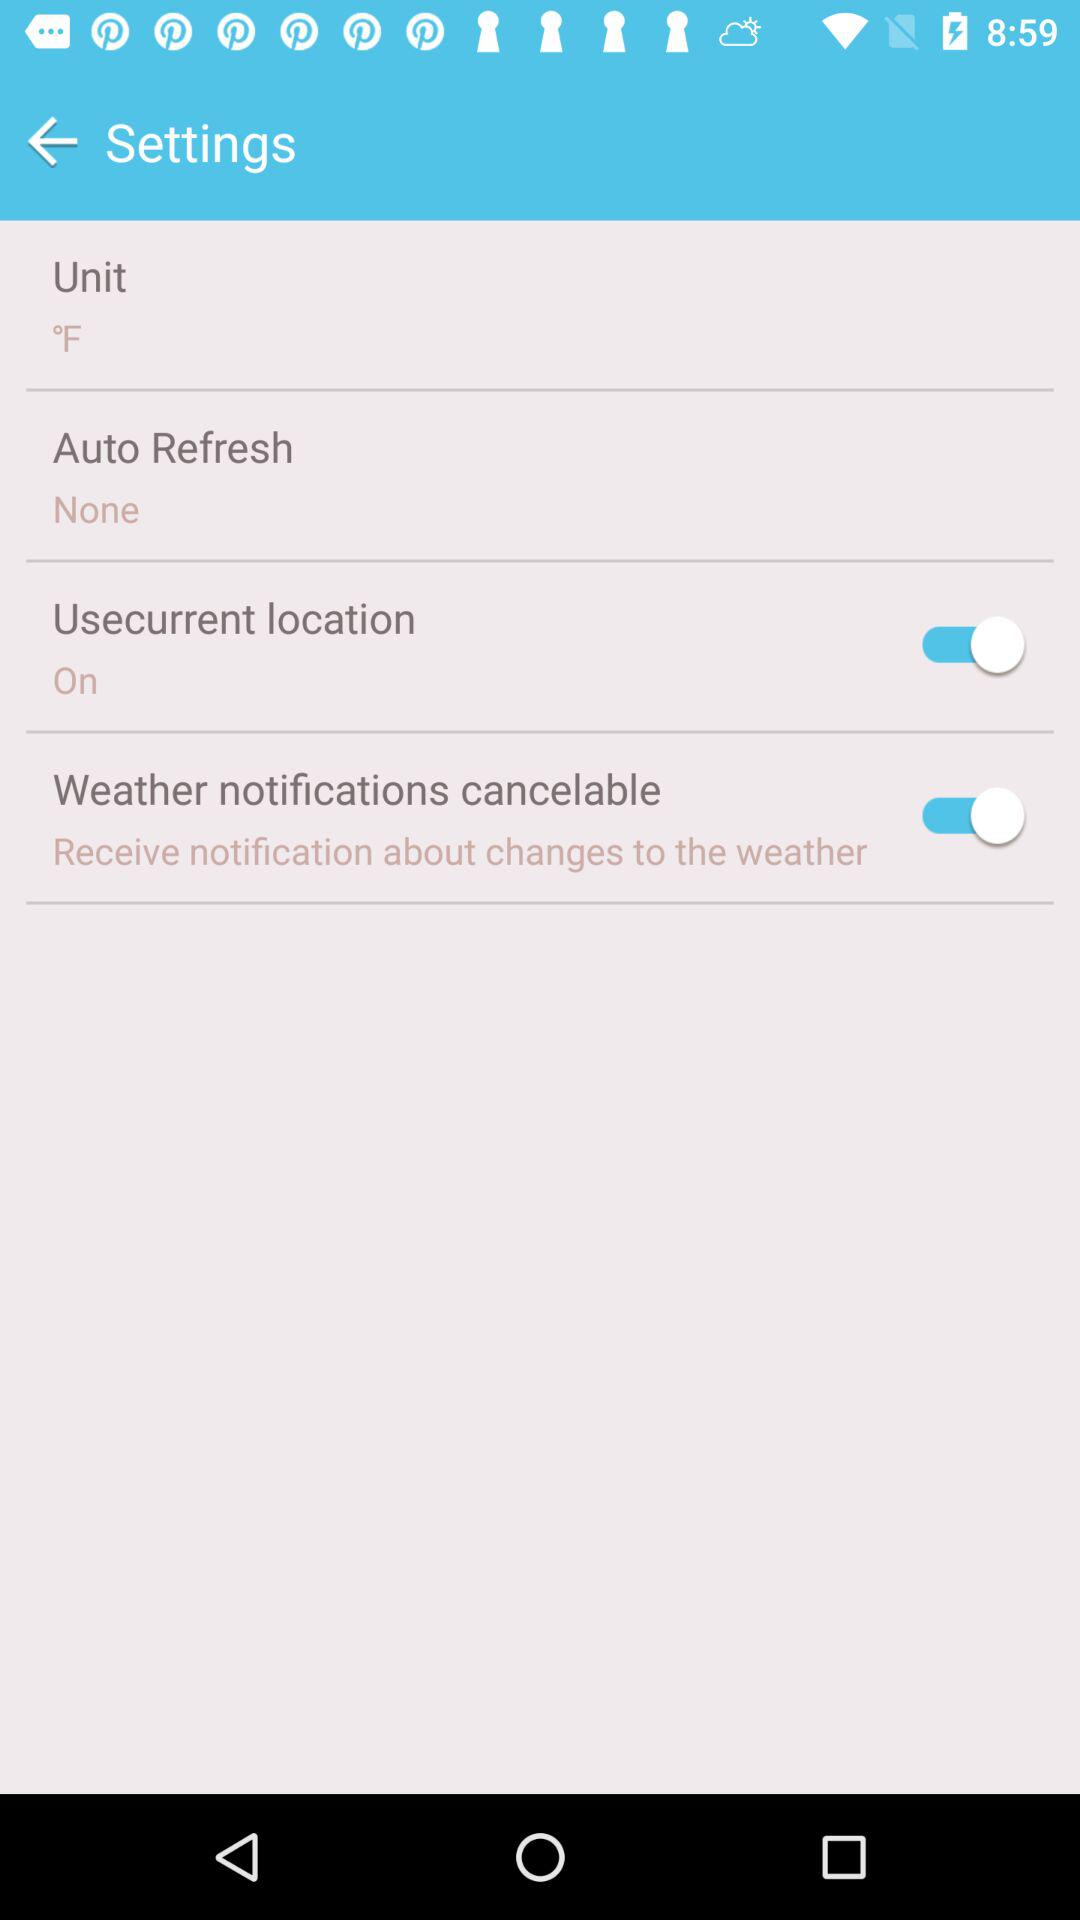  Describe the element at coordinates (974, 648) in the screenshot. I see `on and off switch` at that location.